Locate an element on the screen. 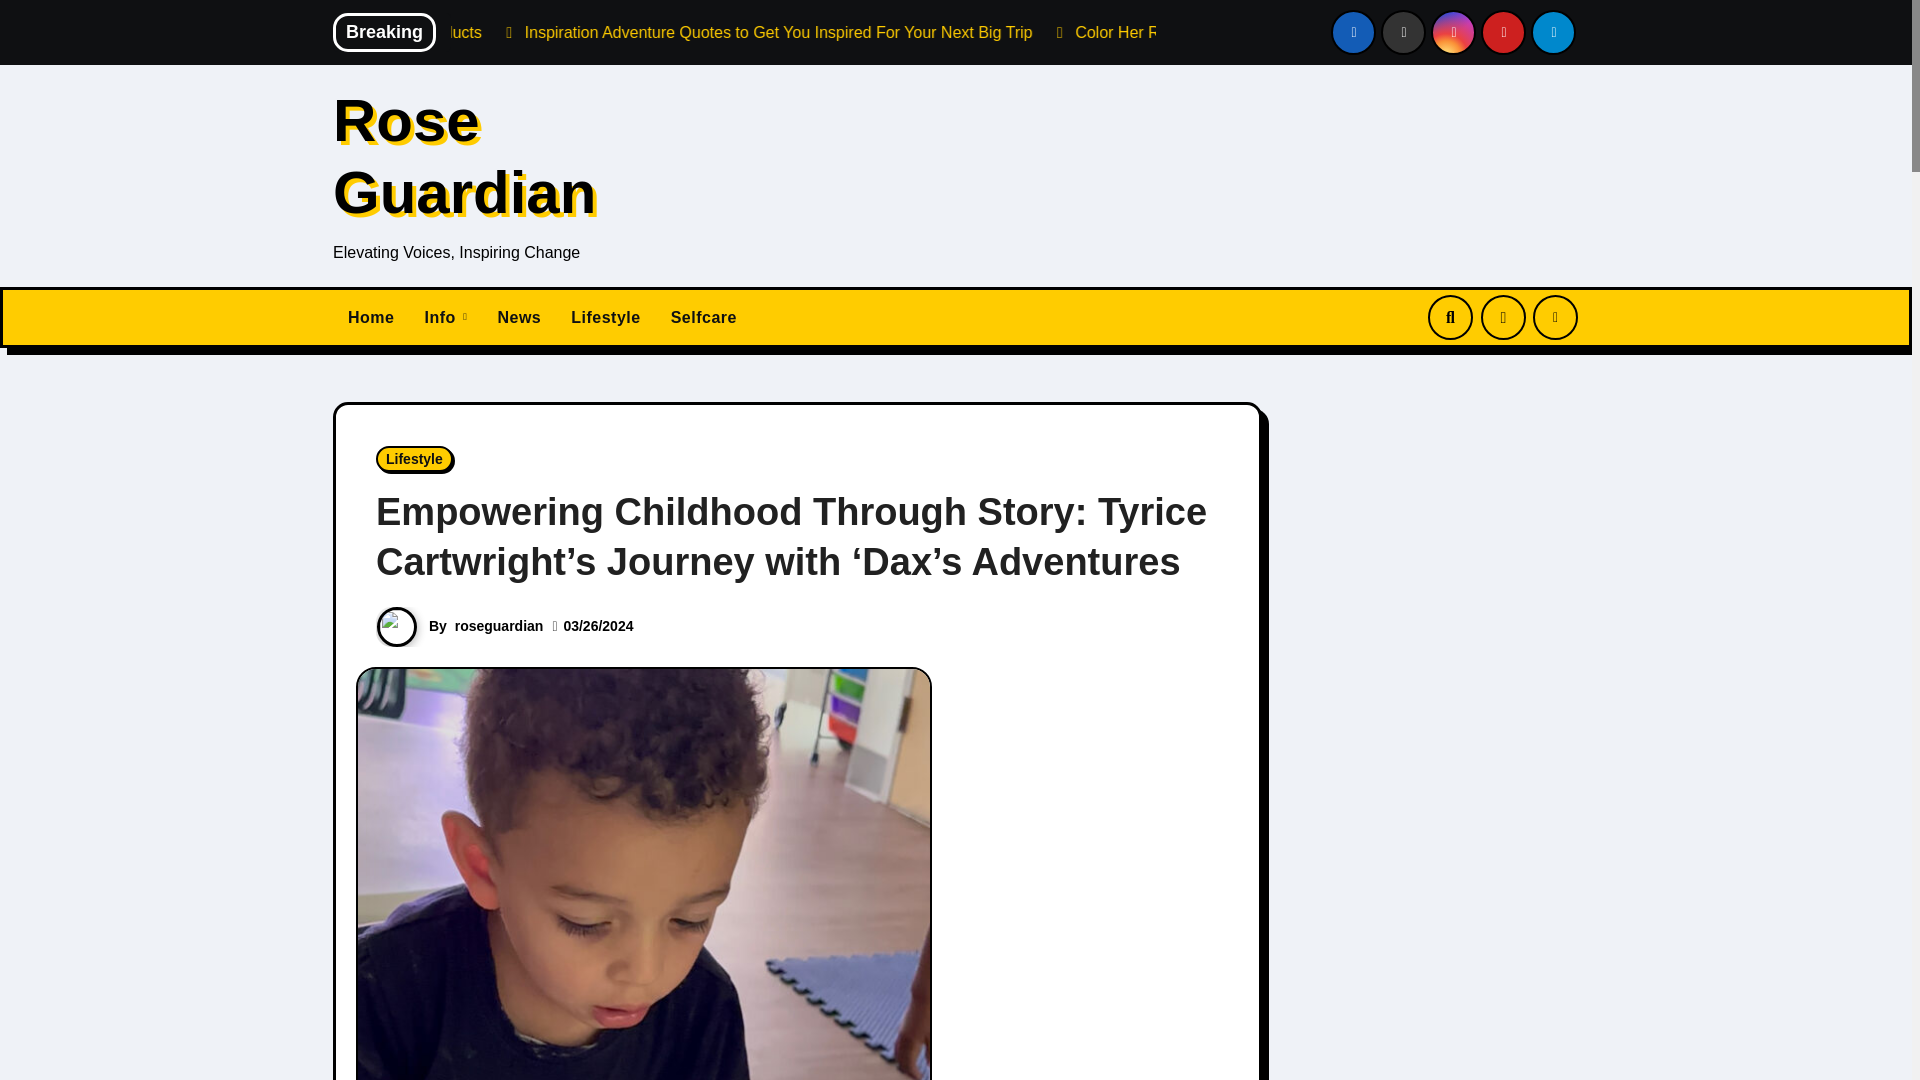 This screenshot has height=1080, width=1920. Selfcare is located at coordinates (704, 318).